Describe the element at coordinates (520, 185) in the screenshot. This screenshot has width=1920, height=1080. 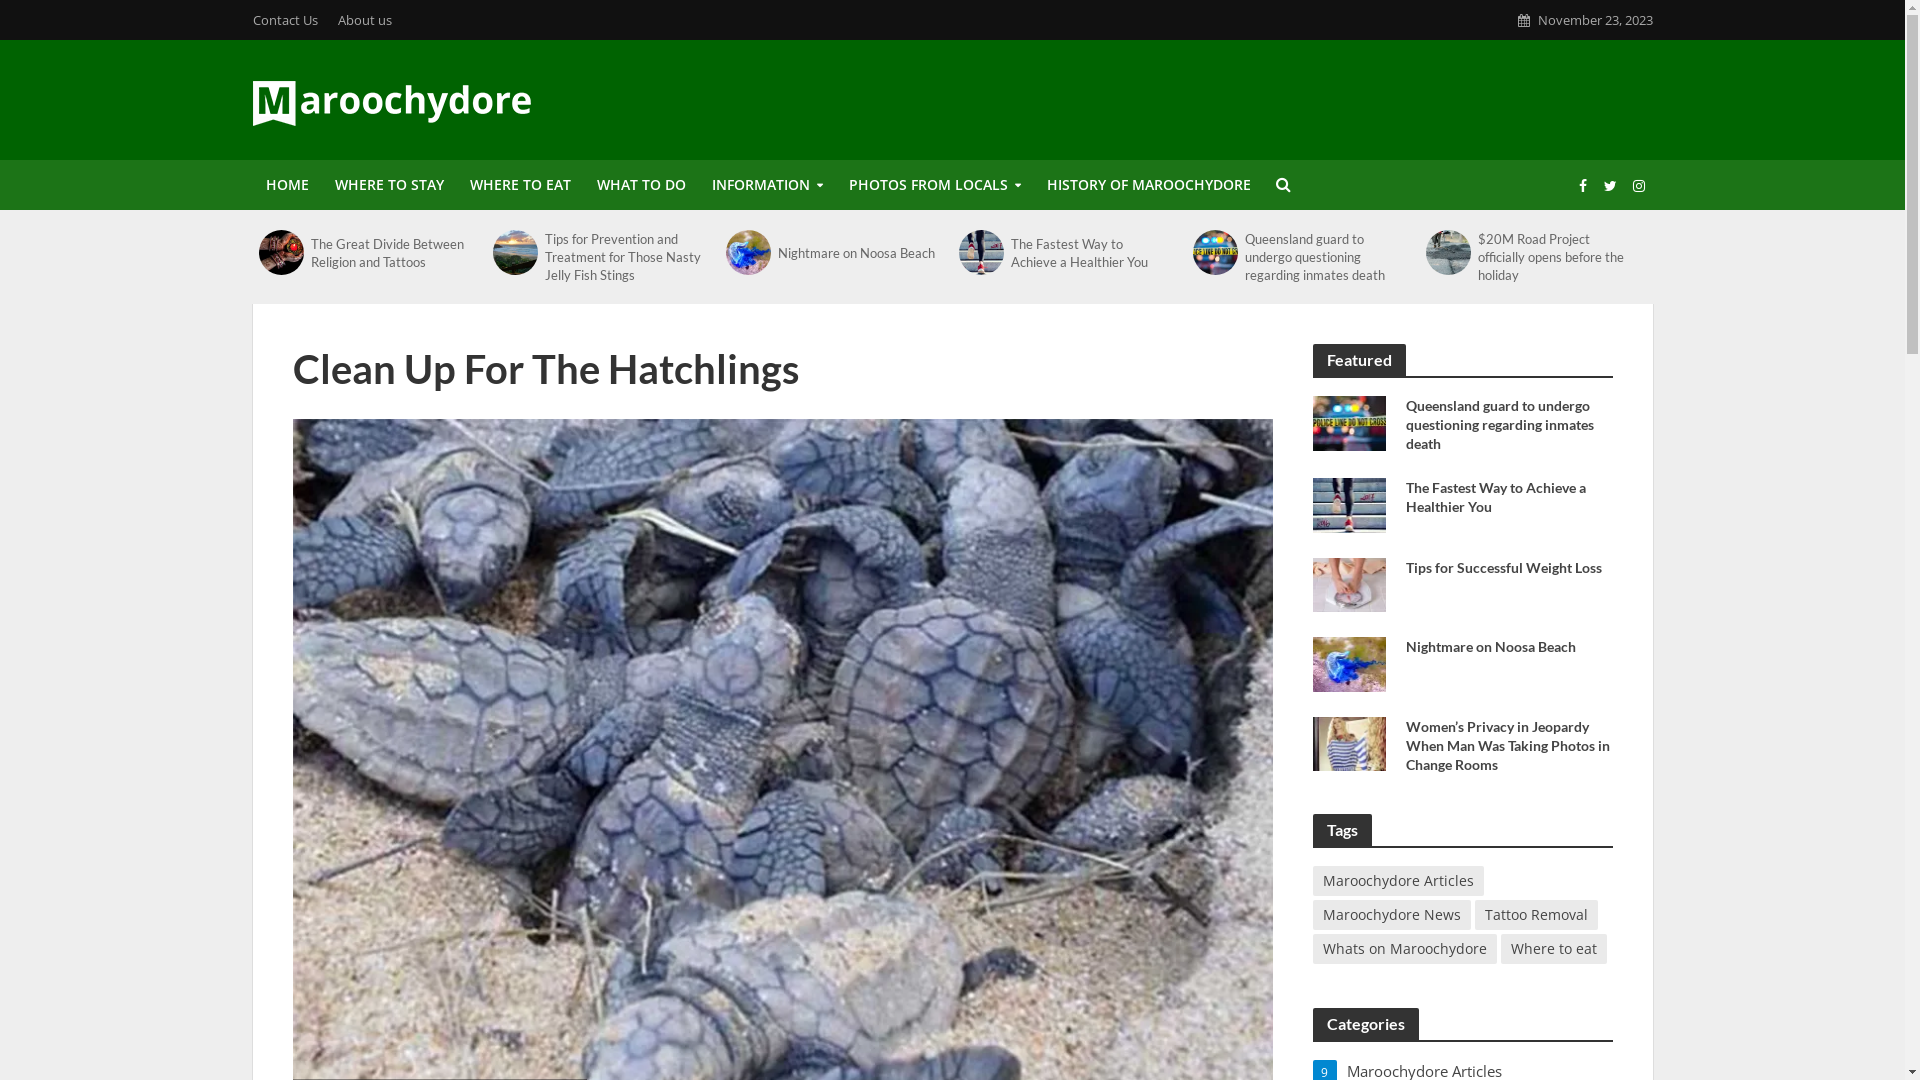
I see `WHERE TO EAT` at that location.